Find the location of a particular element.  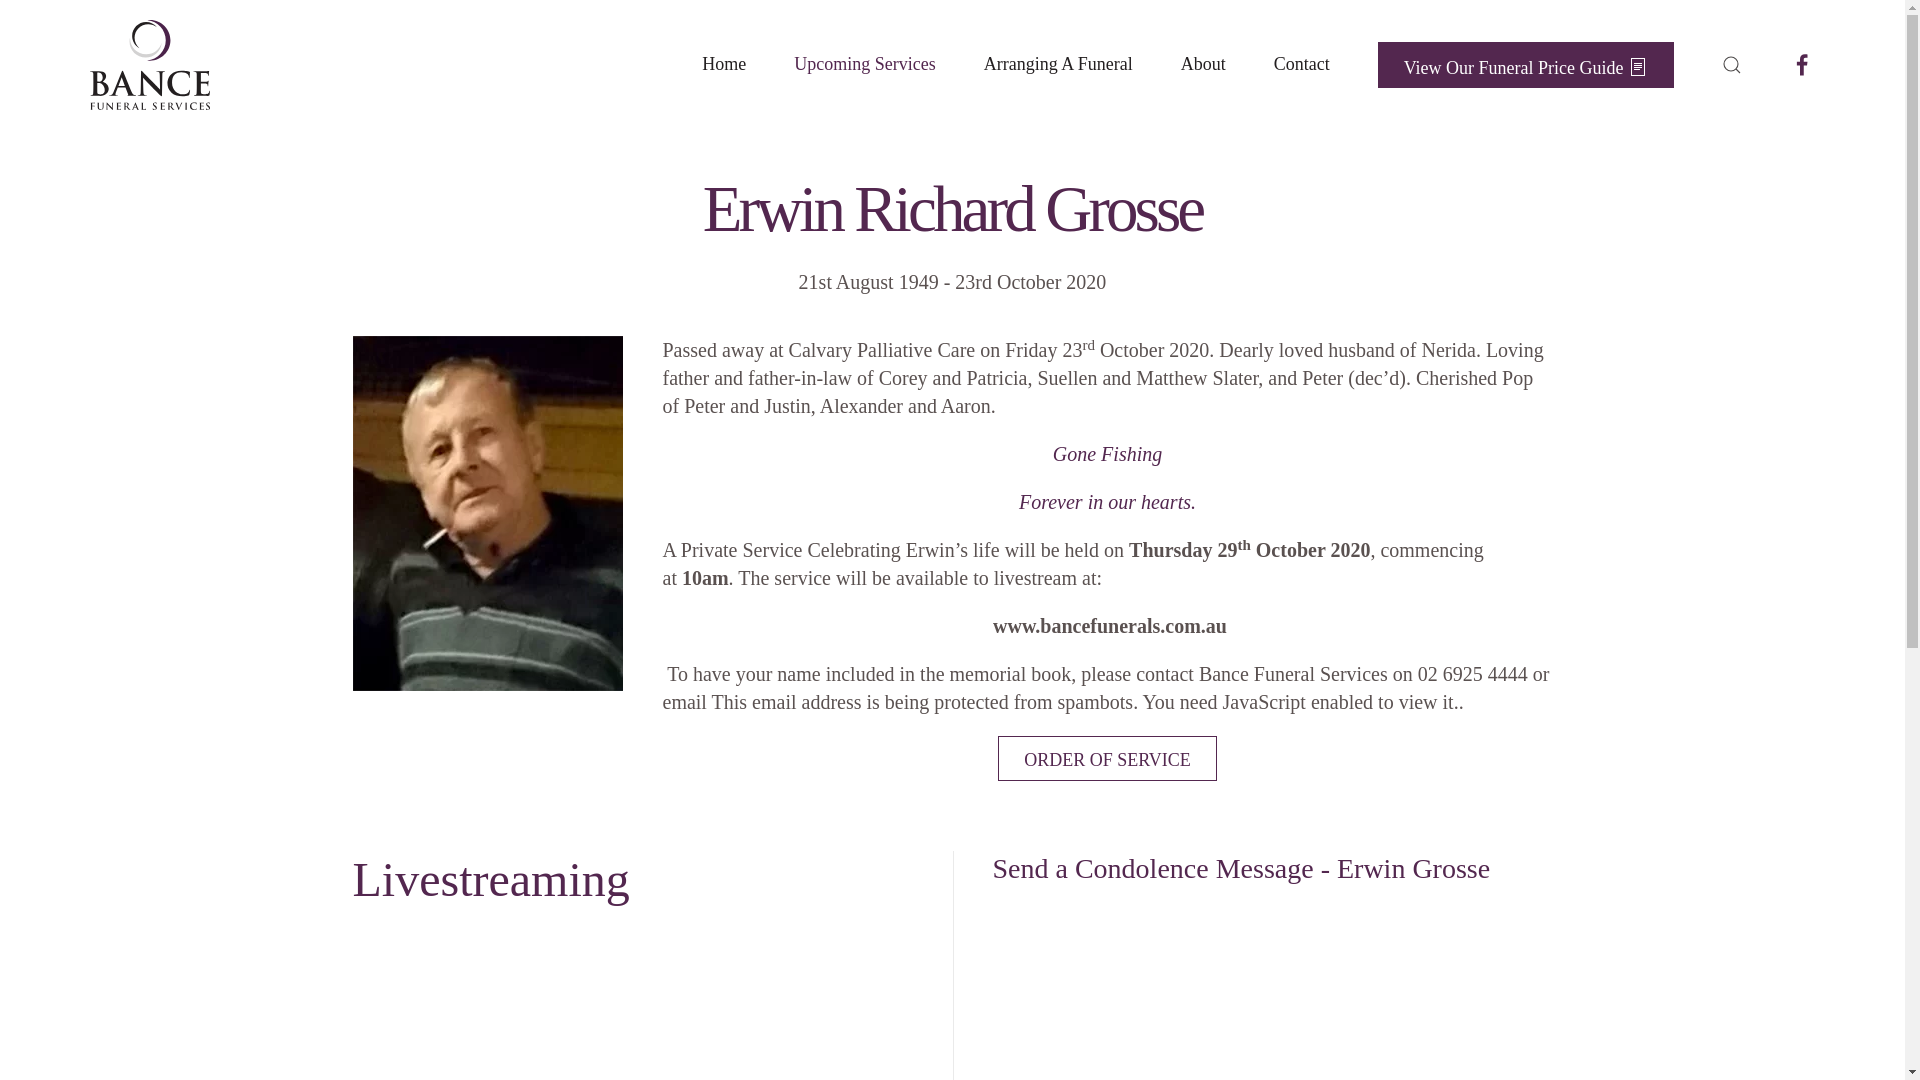

ORDER OF SERVICE is located at coordinates (1108, 758).